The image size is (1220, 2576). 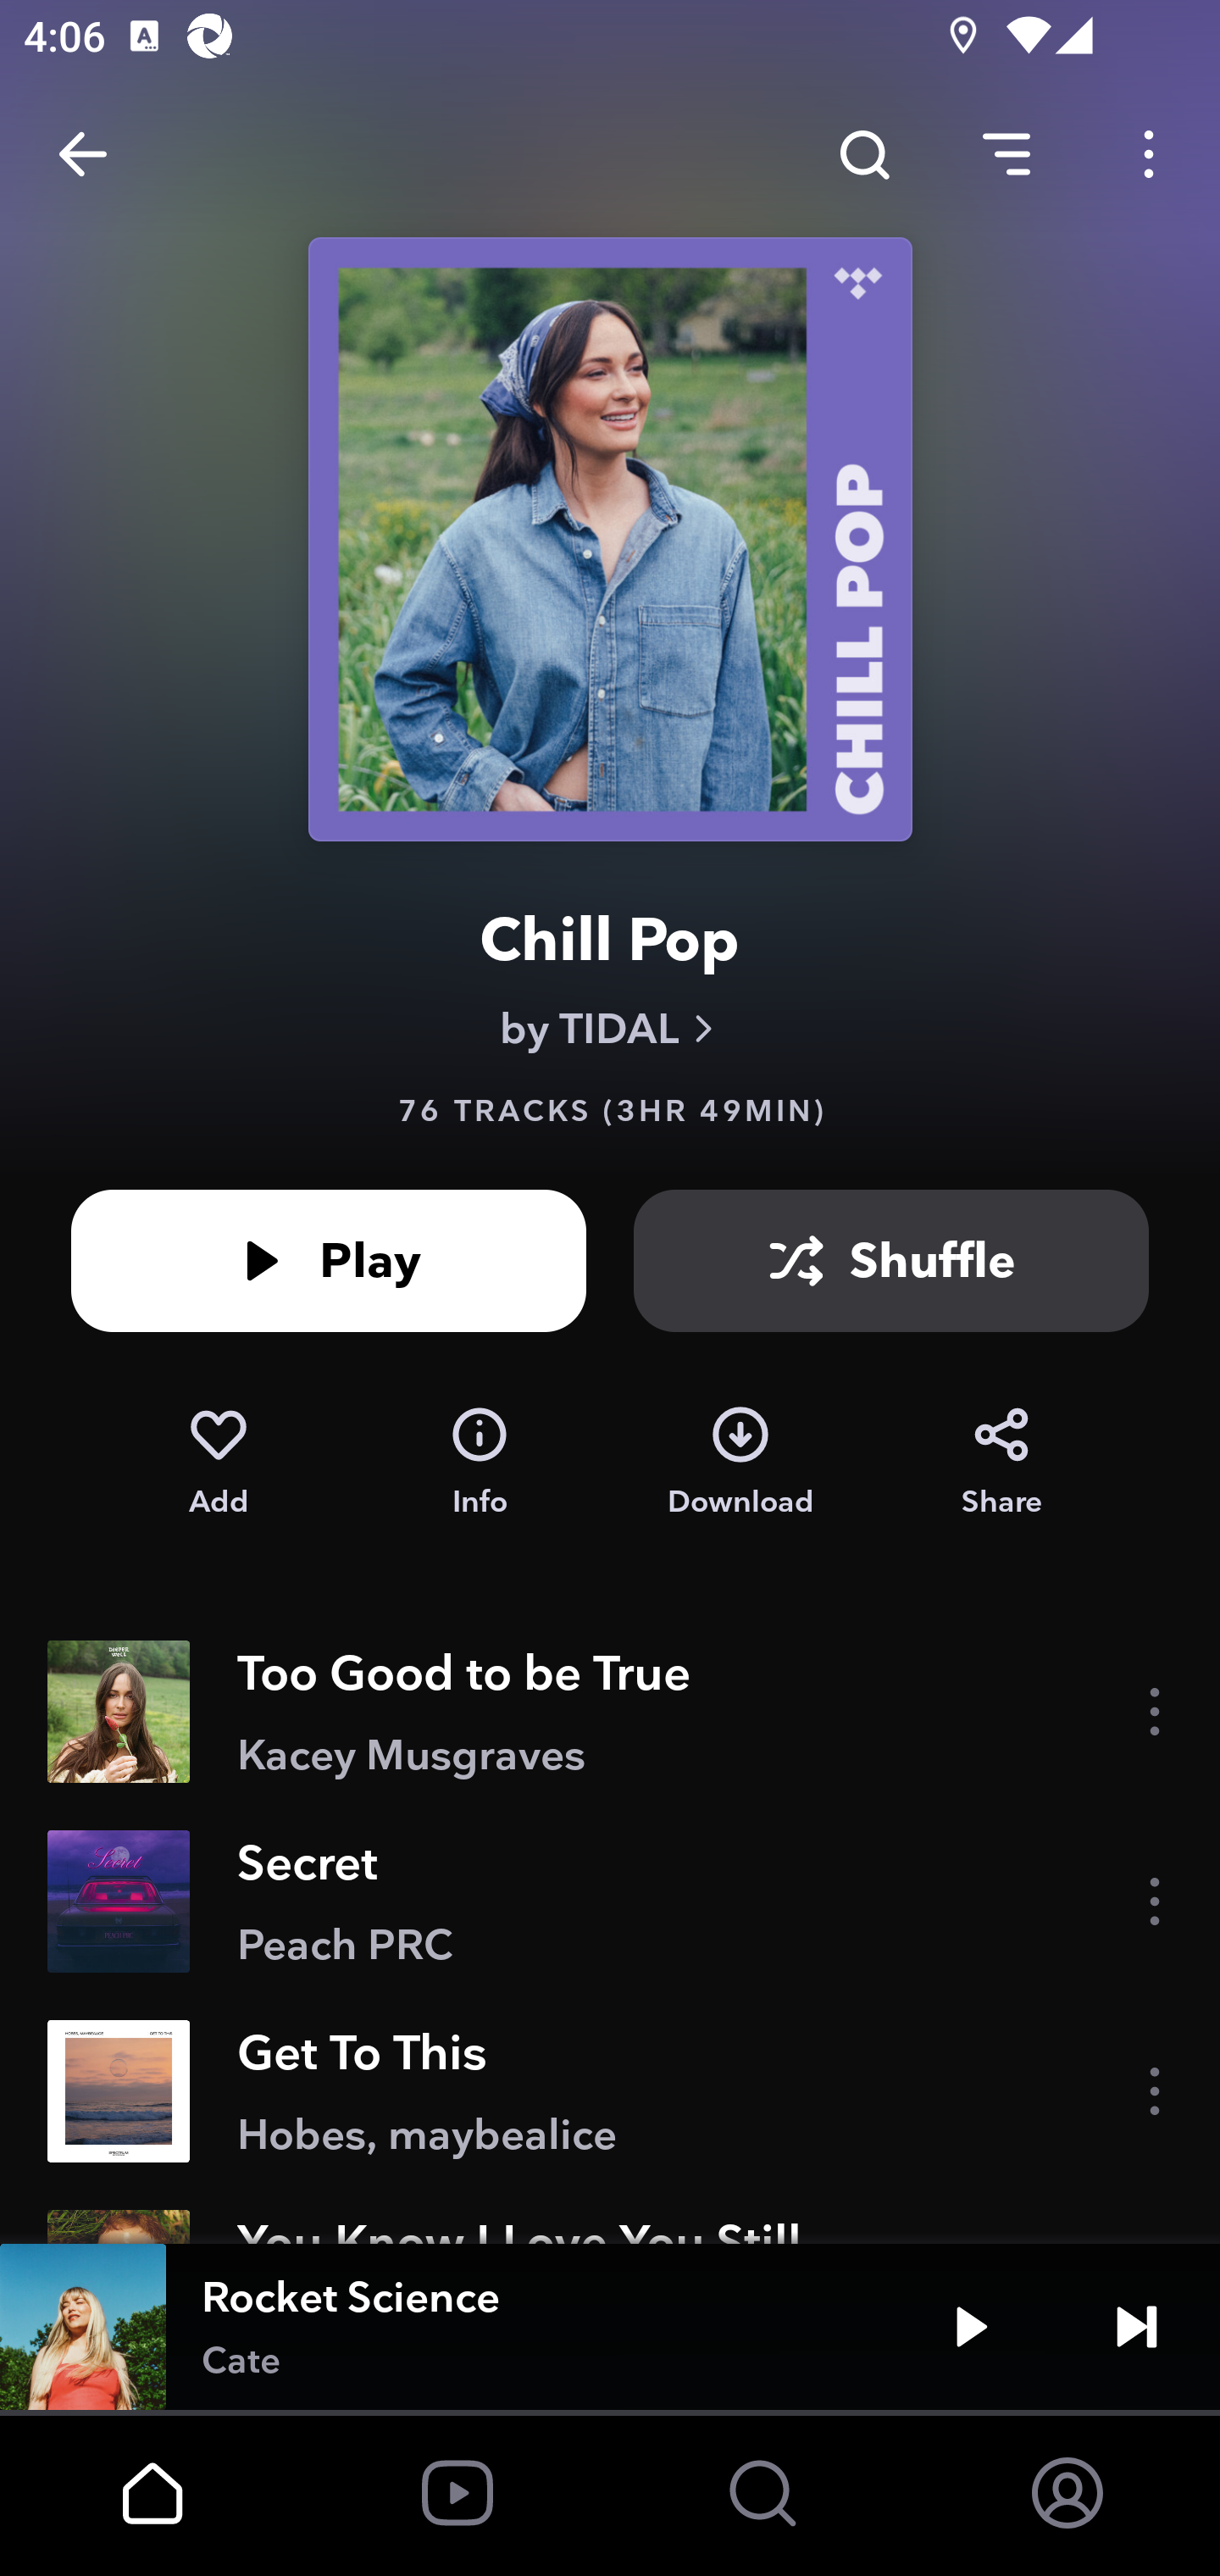 What do you see at coordinates (480, 1463) in the screenshot?
I see `Info` at bounding box center [480, 1463].